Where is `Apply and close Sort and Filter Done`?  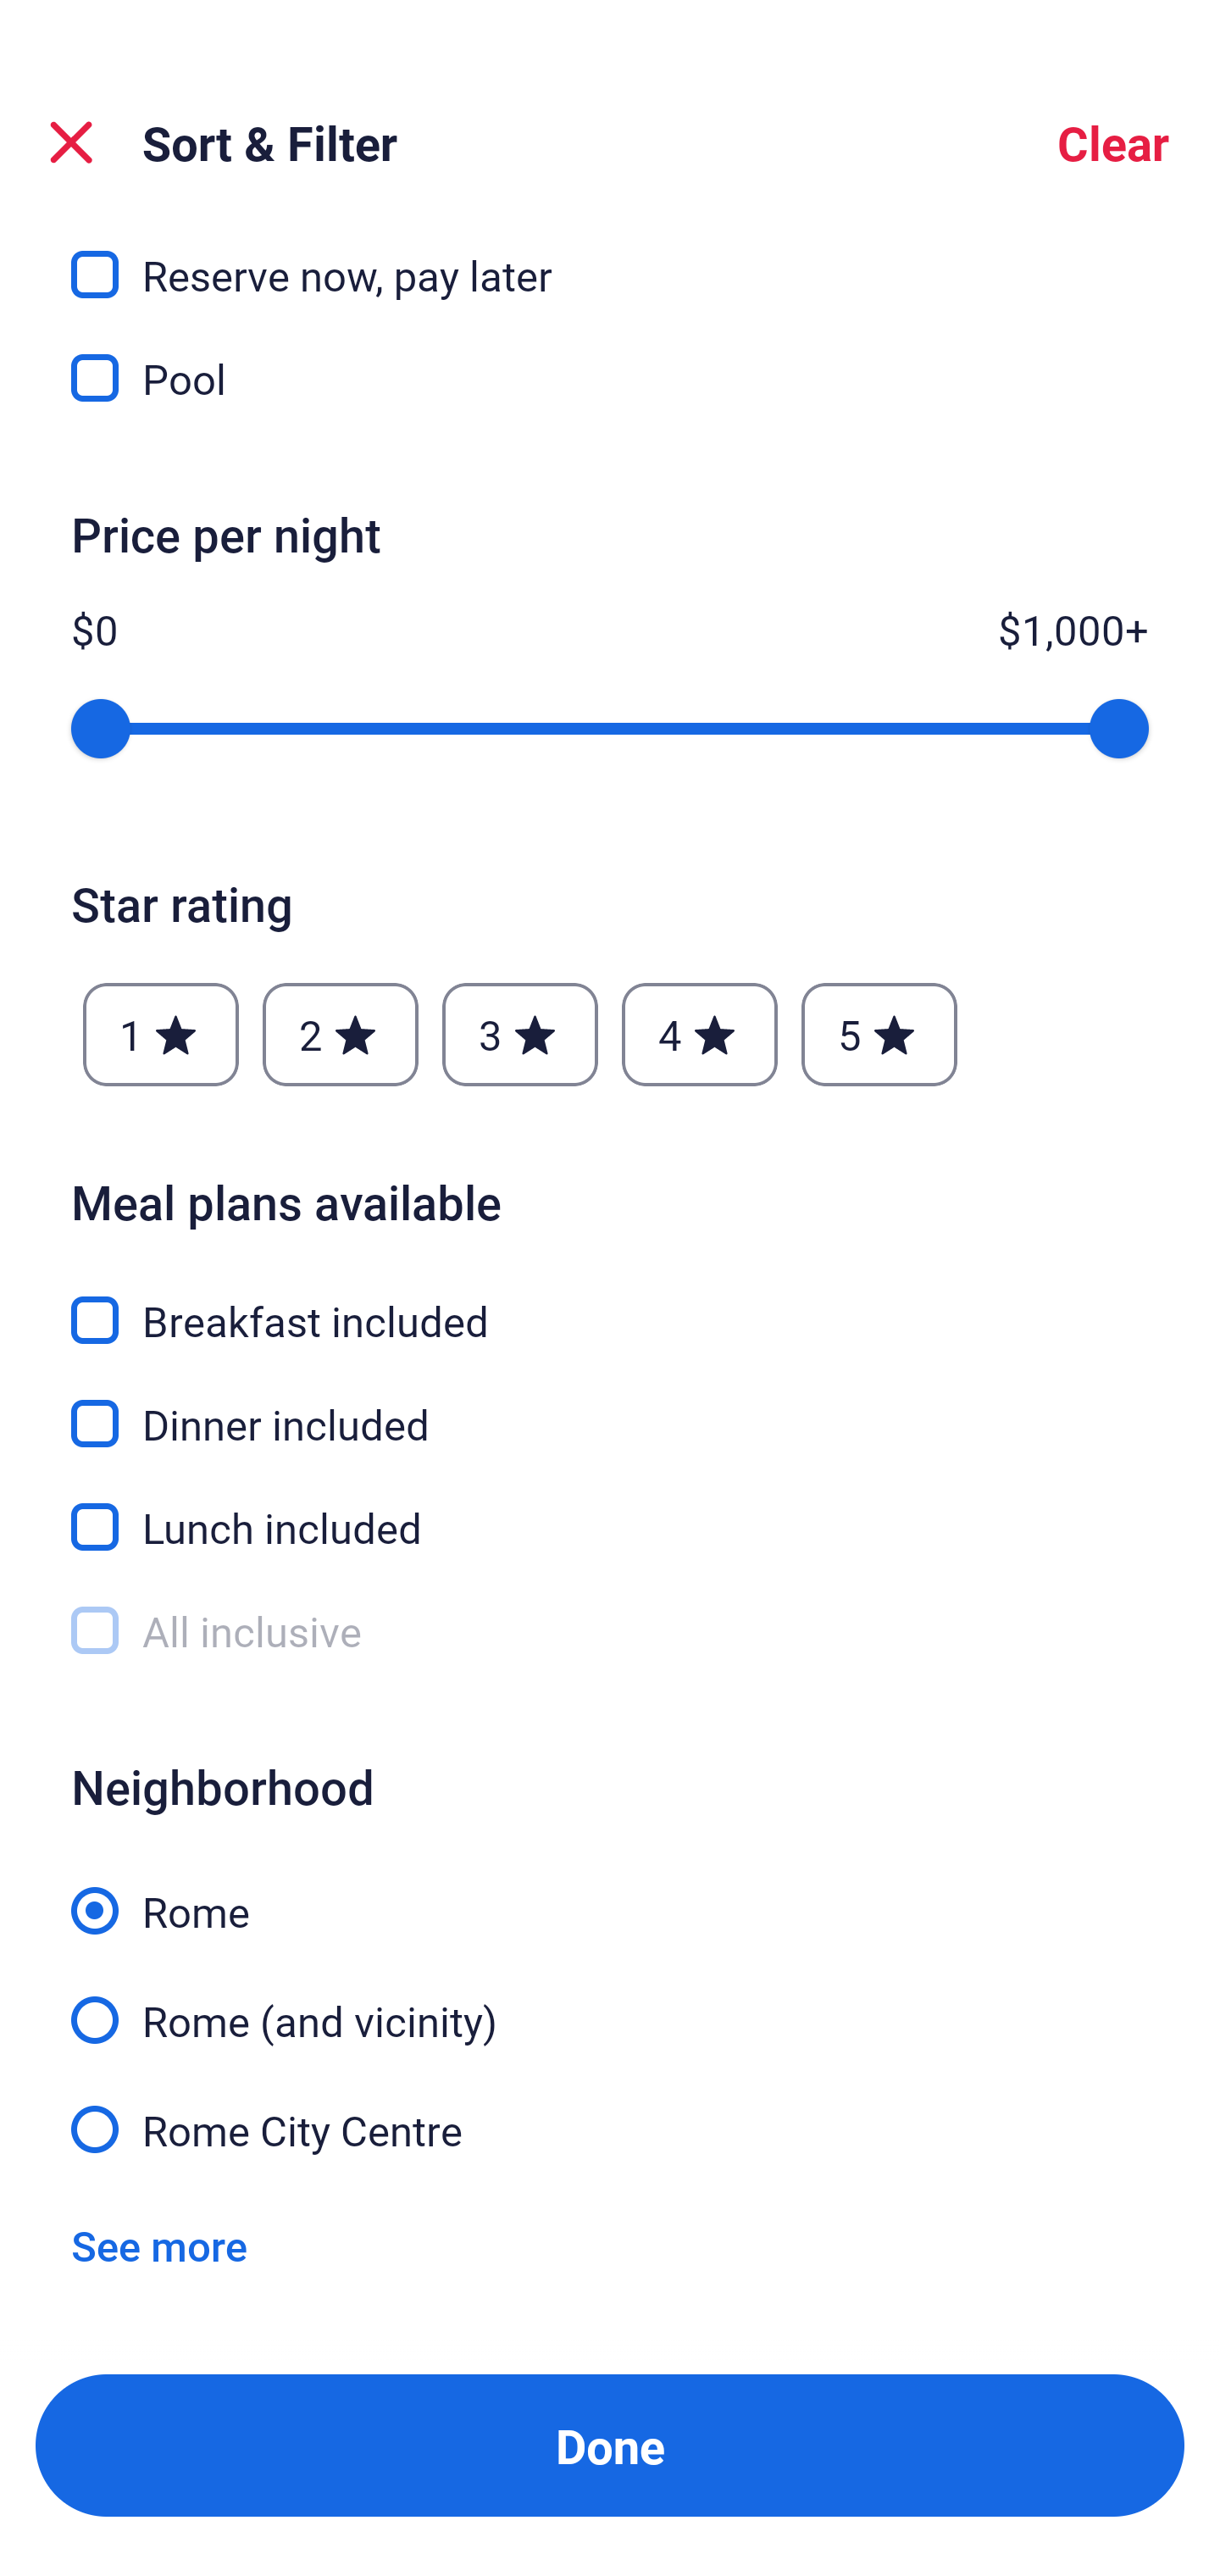 Apply and close Sort and Filter Done is located at coordinates (610, 2446).